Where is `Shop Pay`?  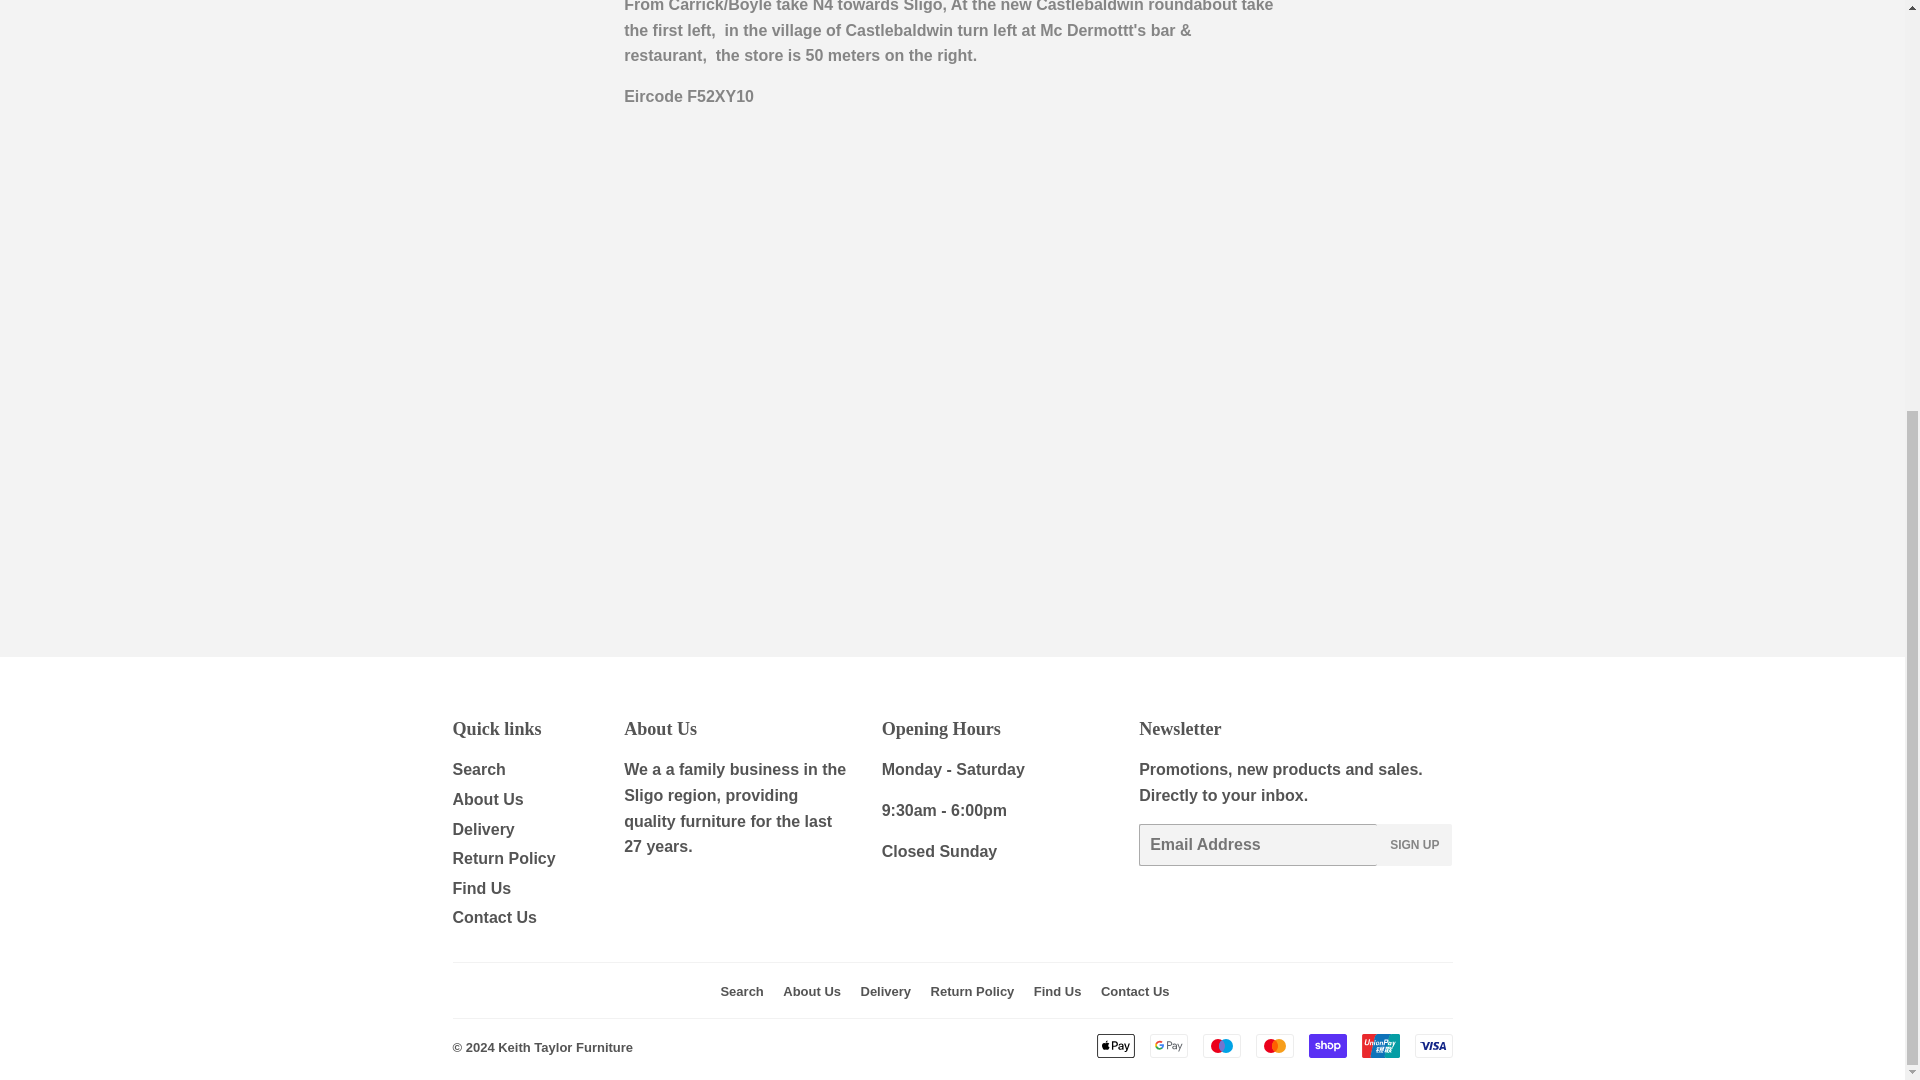
Shop Pay is located at coordinates (1326, 1046).